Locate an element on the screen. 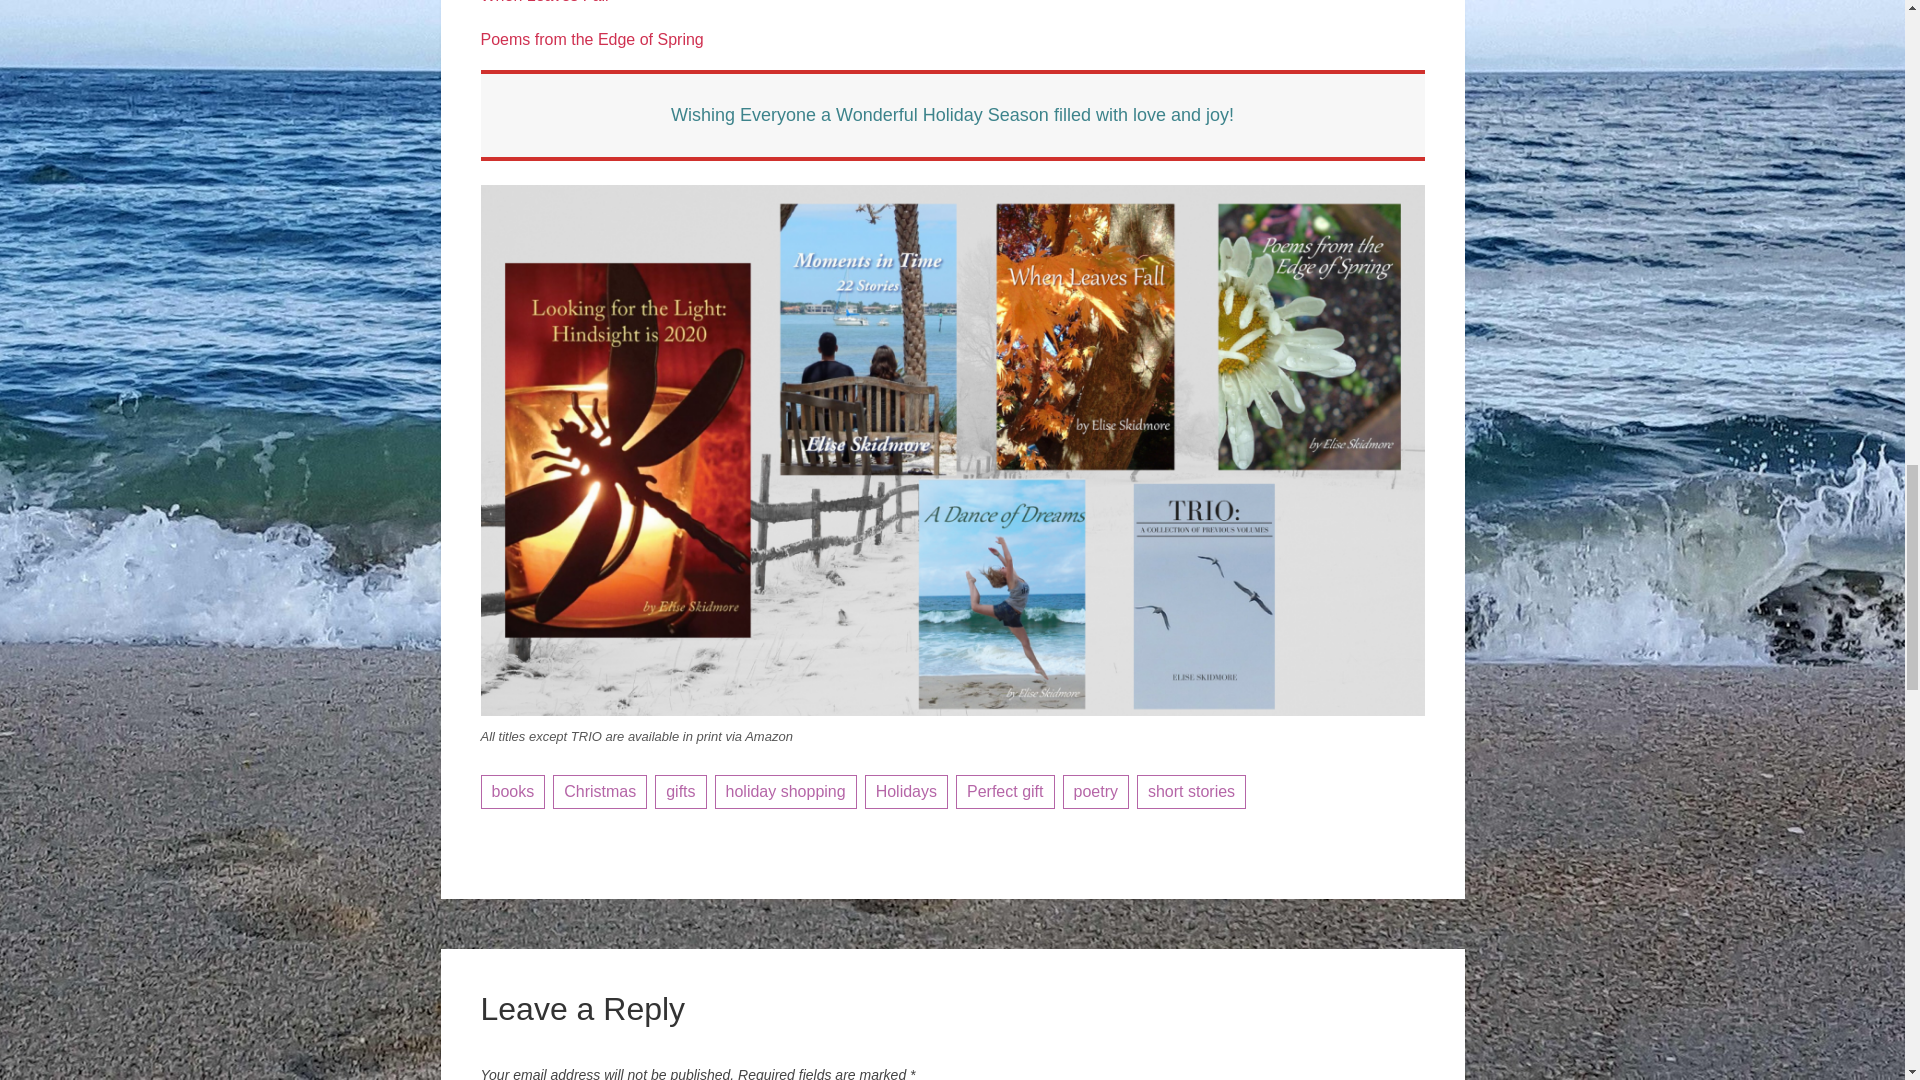  gifts is located at coordinates (680, 792).